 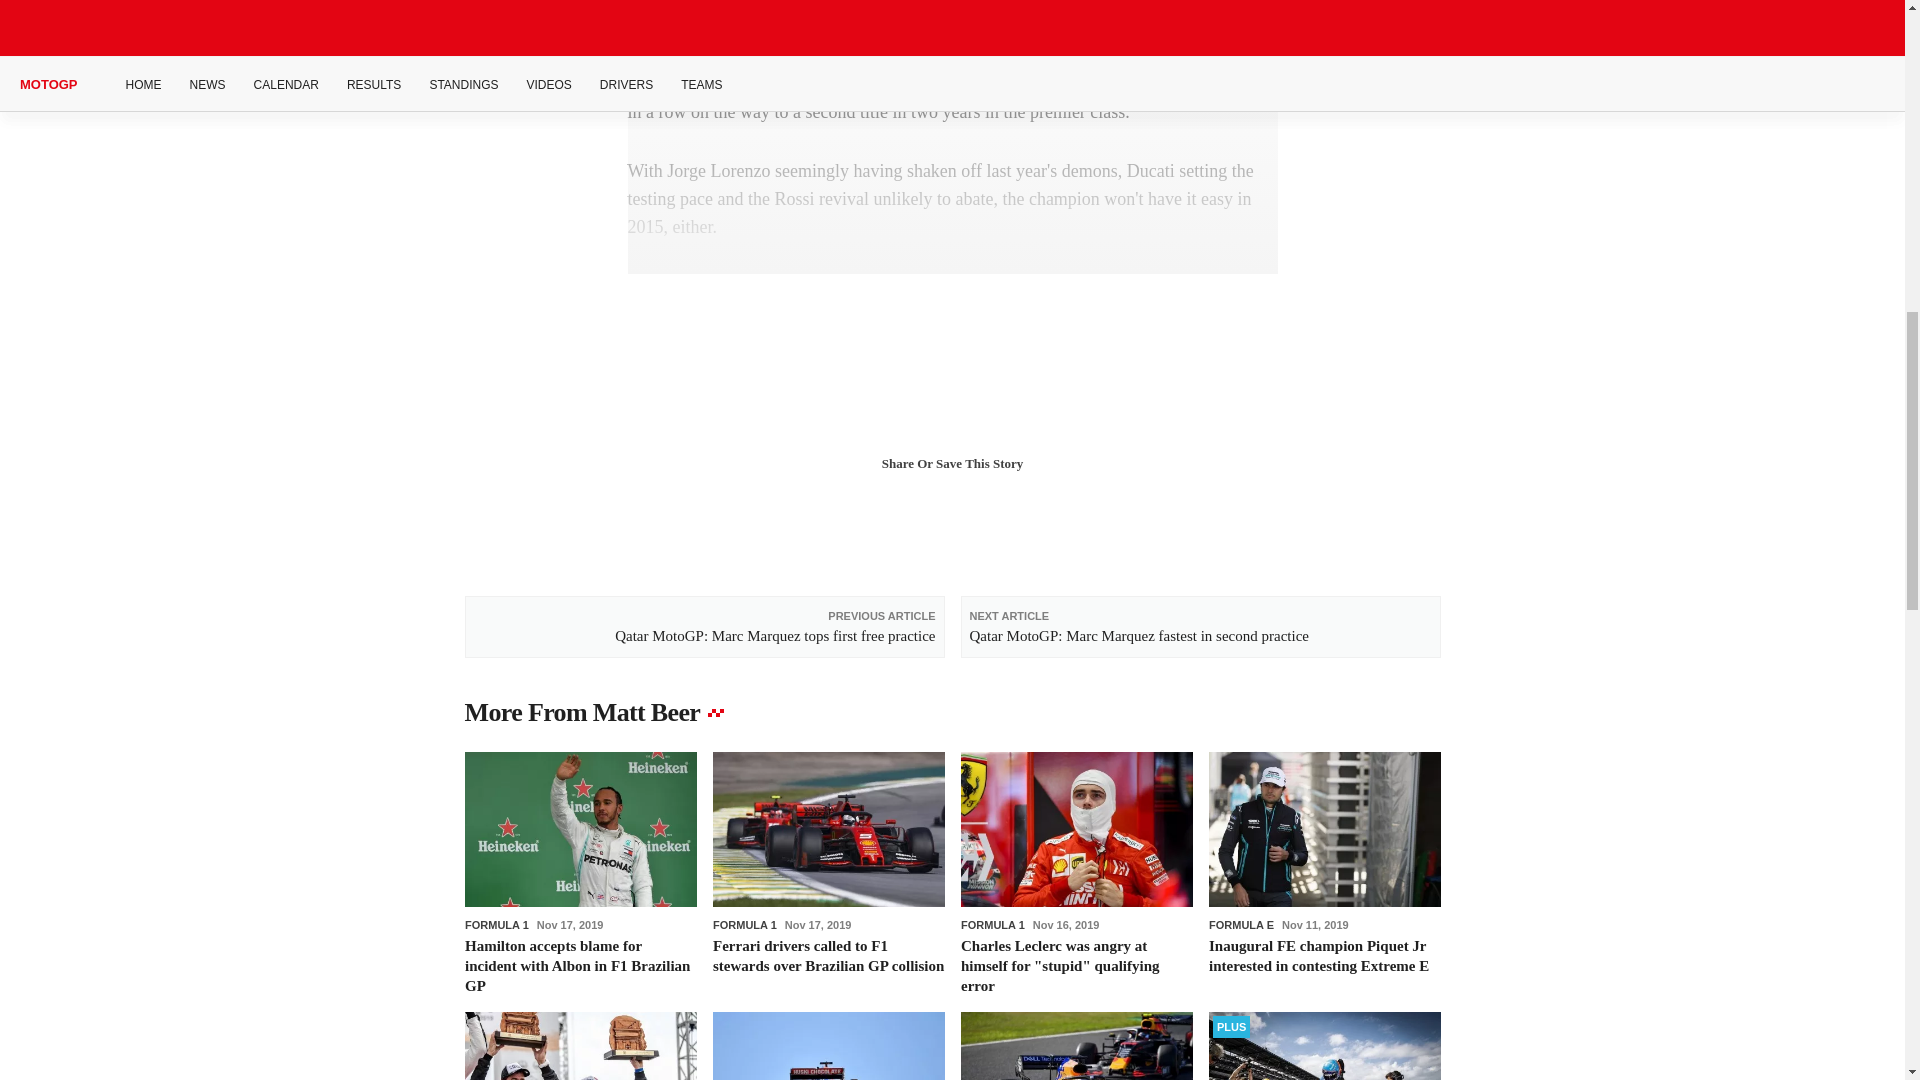 I want to click on Will Alonso's Indy failure end the age of versatility?, so click(x=1324, y=1046).